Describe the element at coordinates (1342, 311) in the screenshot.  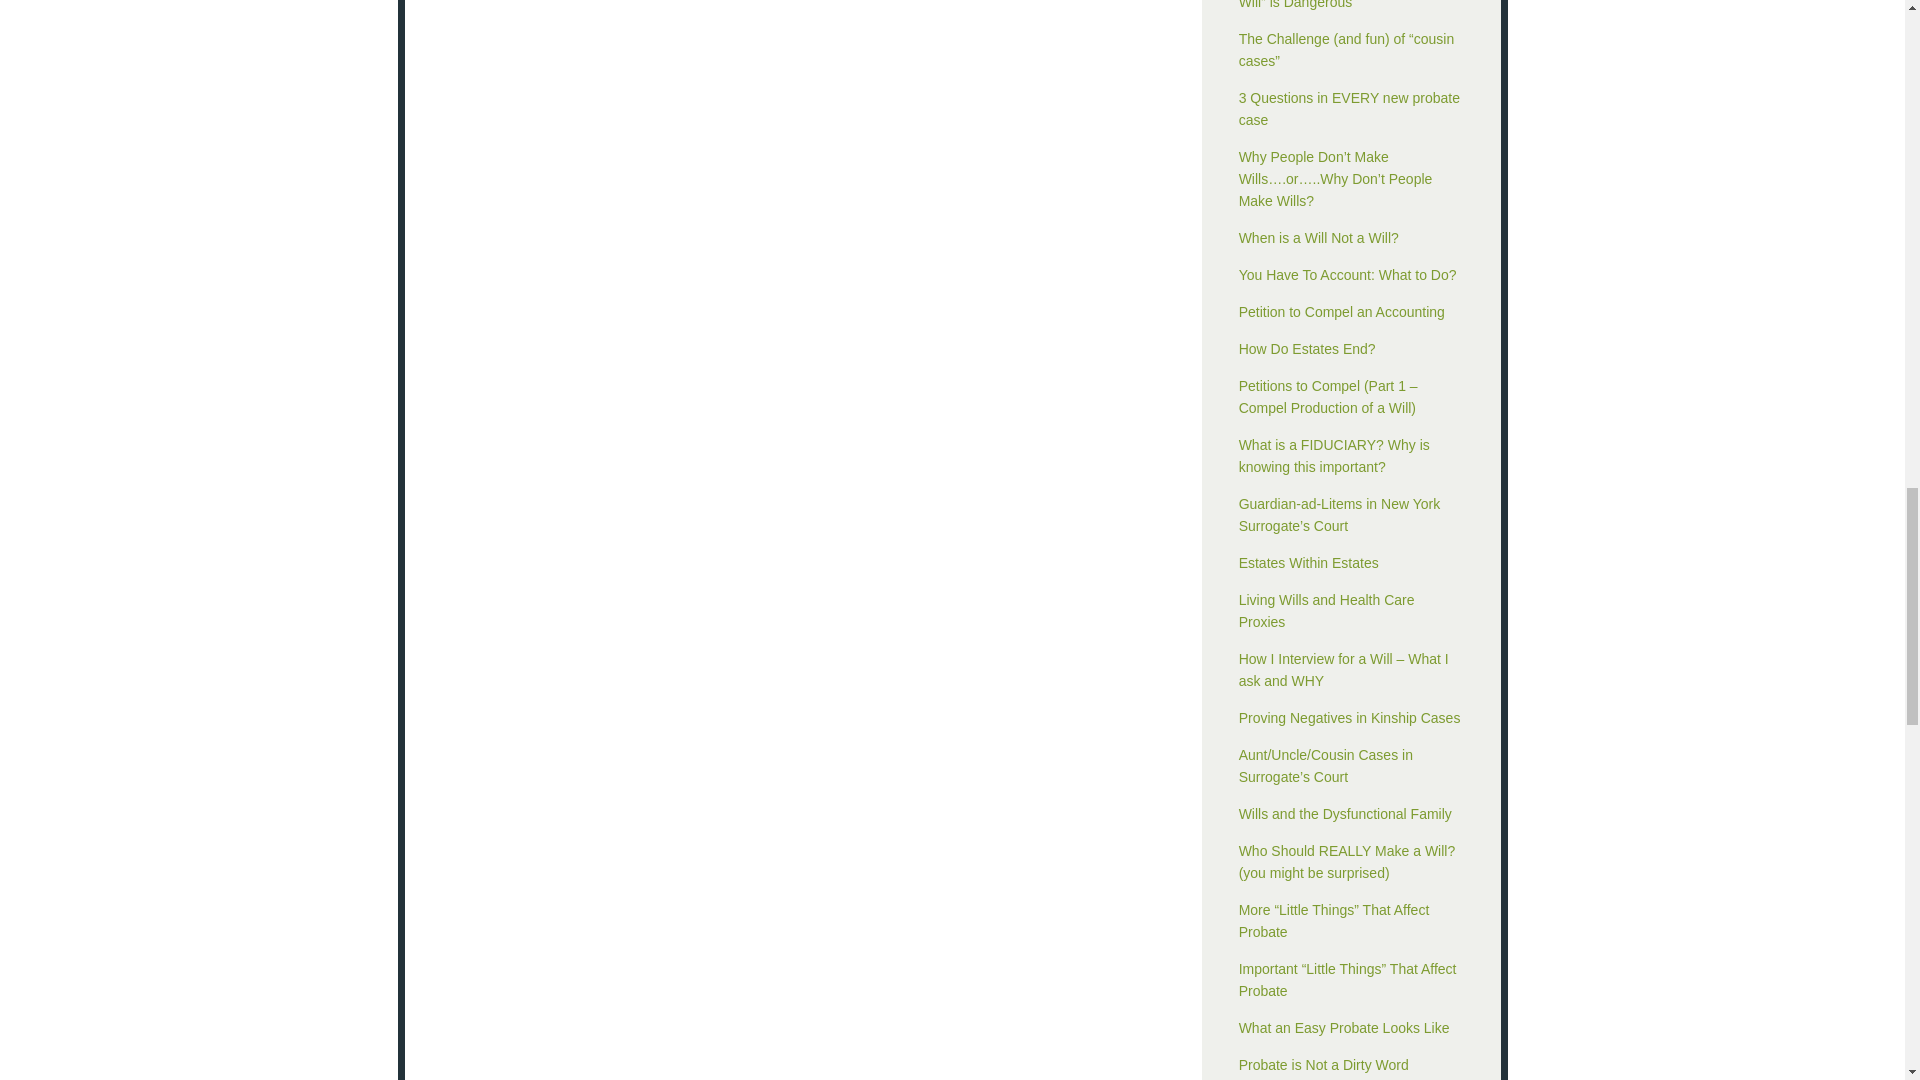
I see `Petition to Compel an Accounting` at that location.